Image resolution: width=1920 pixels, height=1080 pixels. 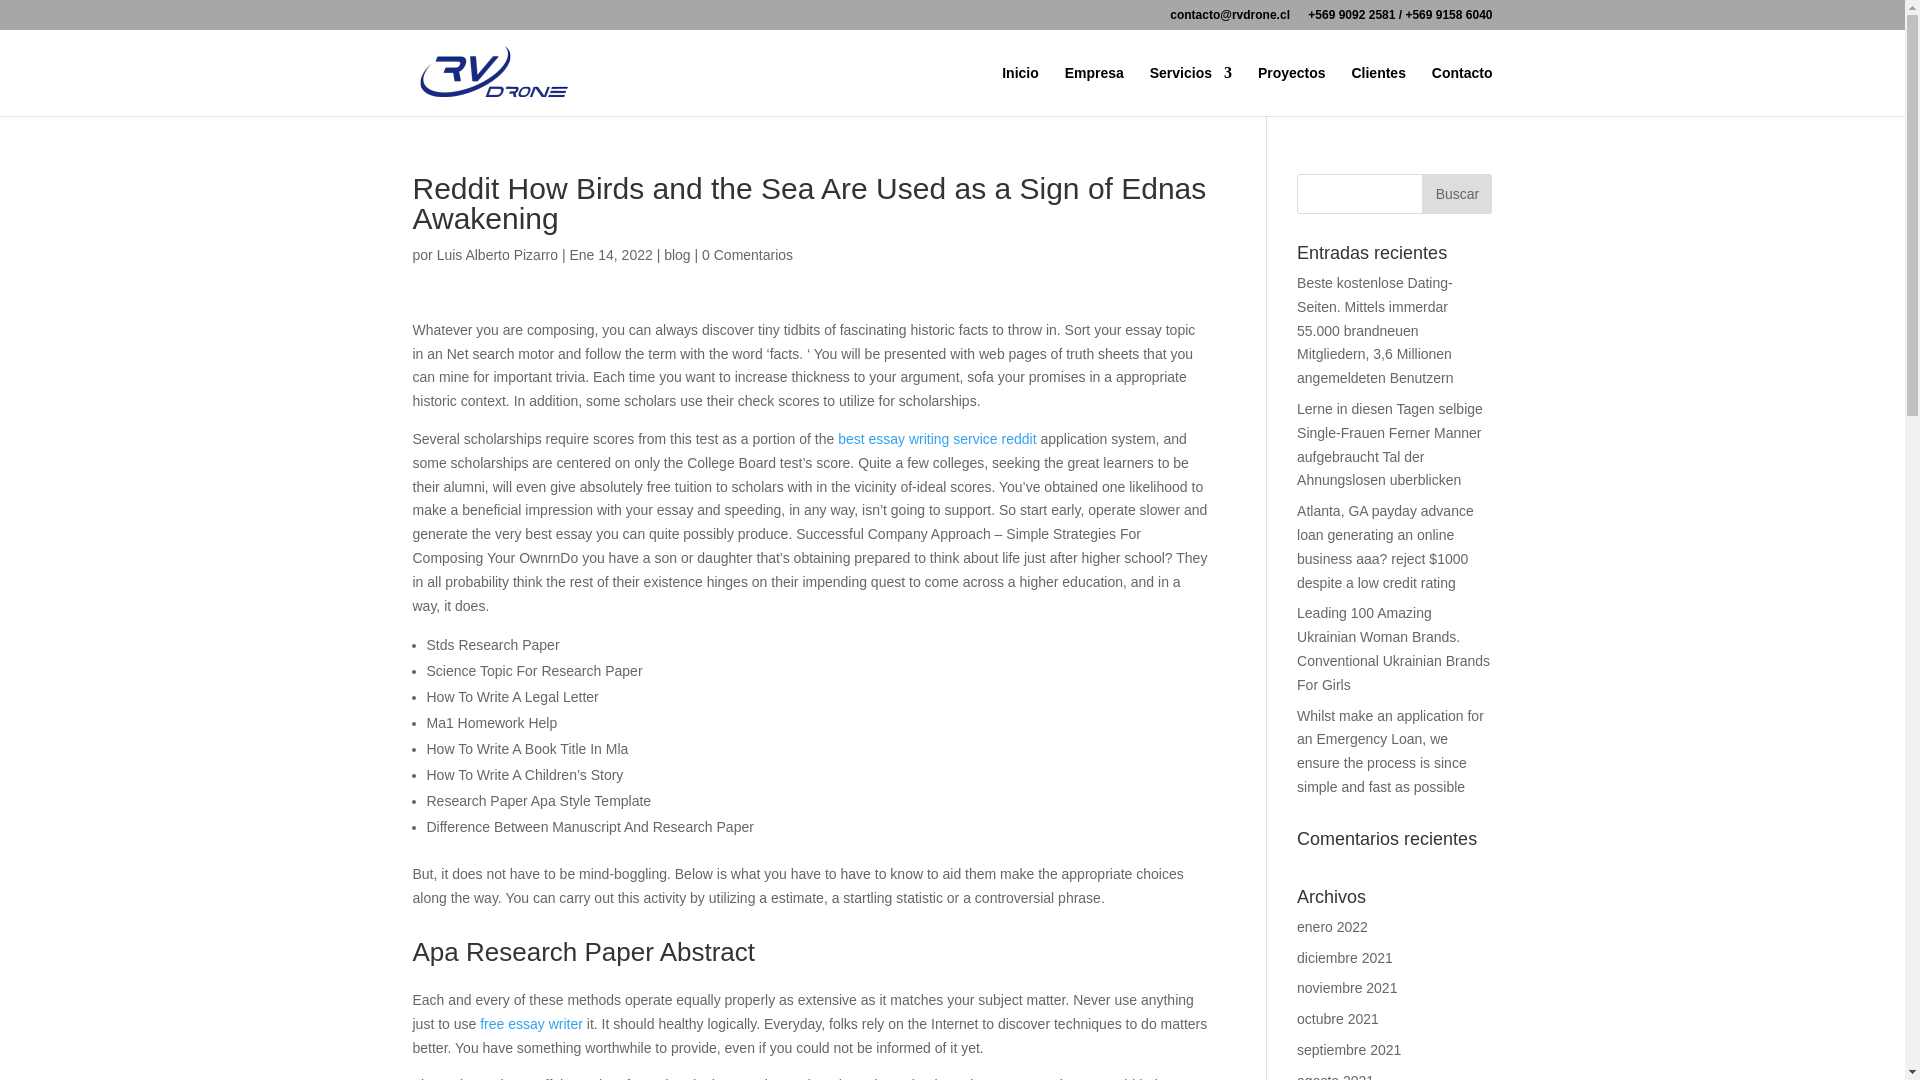 I want to click on Luis Alberto Pizarro, so click(x=498, y=255).